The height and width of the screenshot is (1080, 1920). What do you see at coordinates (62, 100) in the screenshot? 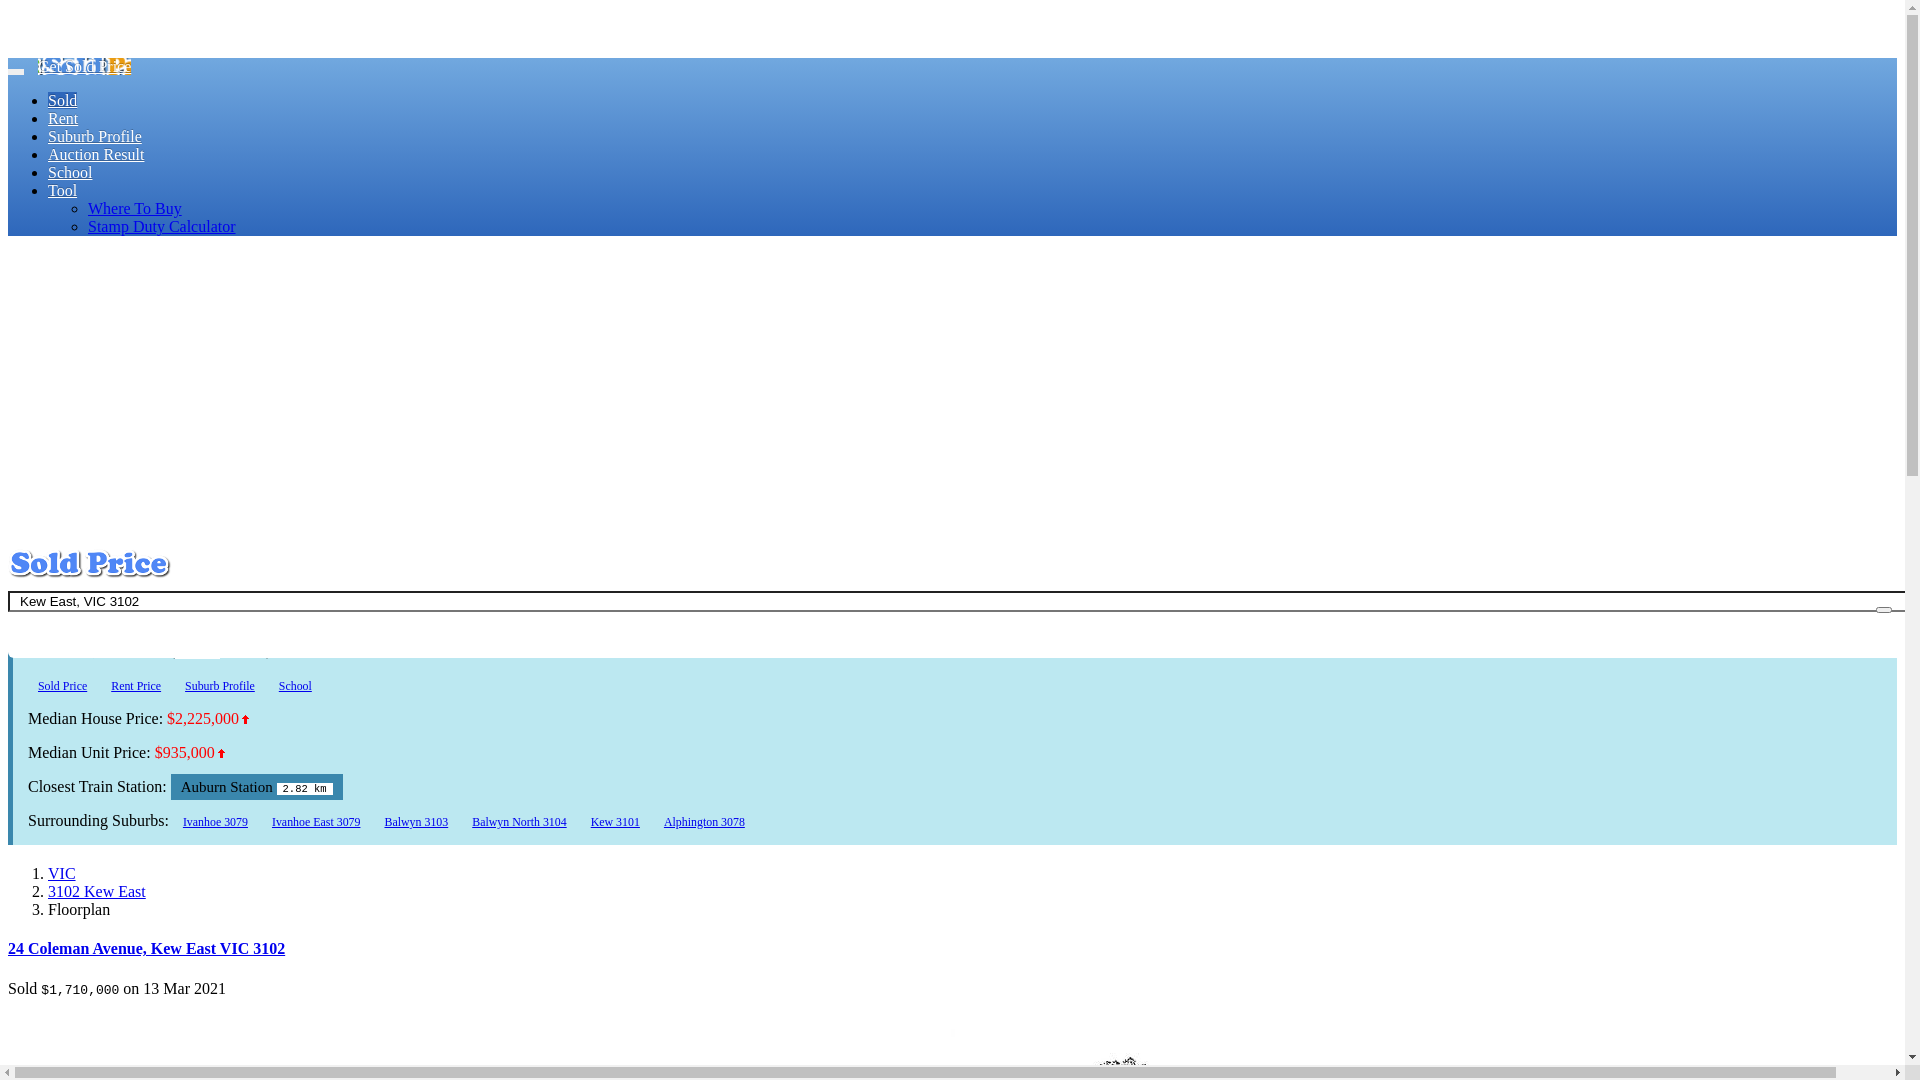
I see `Sold` at bounding box center [62, 100].